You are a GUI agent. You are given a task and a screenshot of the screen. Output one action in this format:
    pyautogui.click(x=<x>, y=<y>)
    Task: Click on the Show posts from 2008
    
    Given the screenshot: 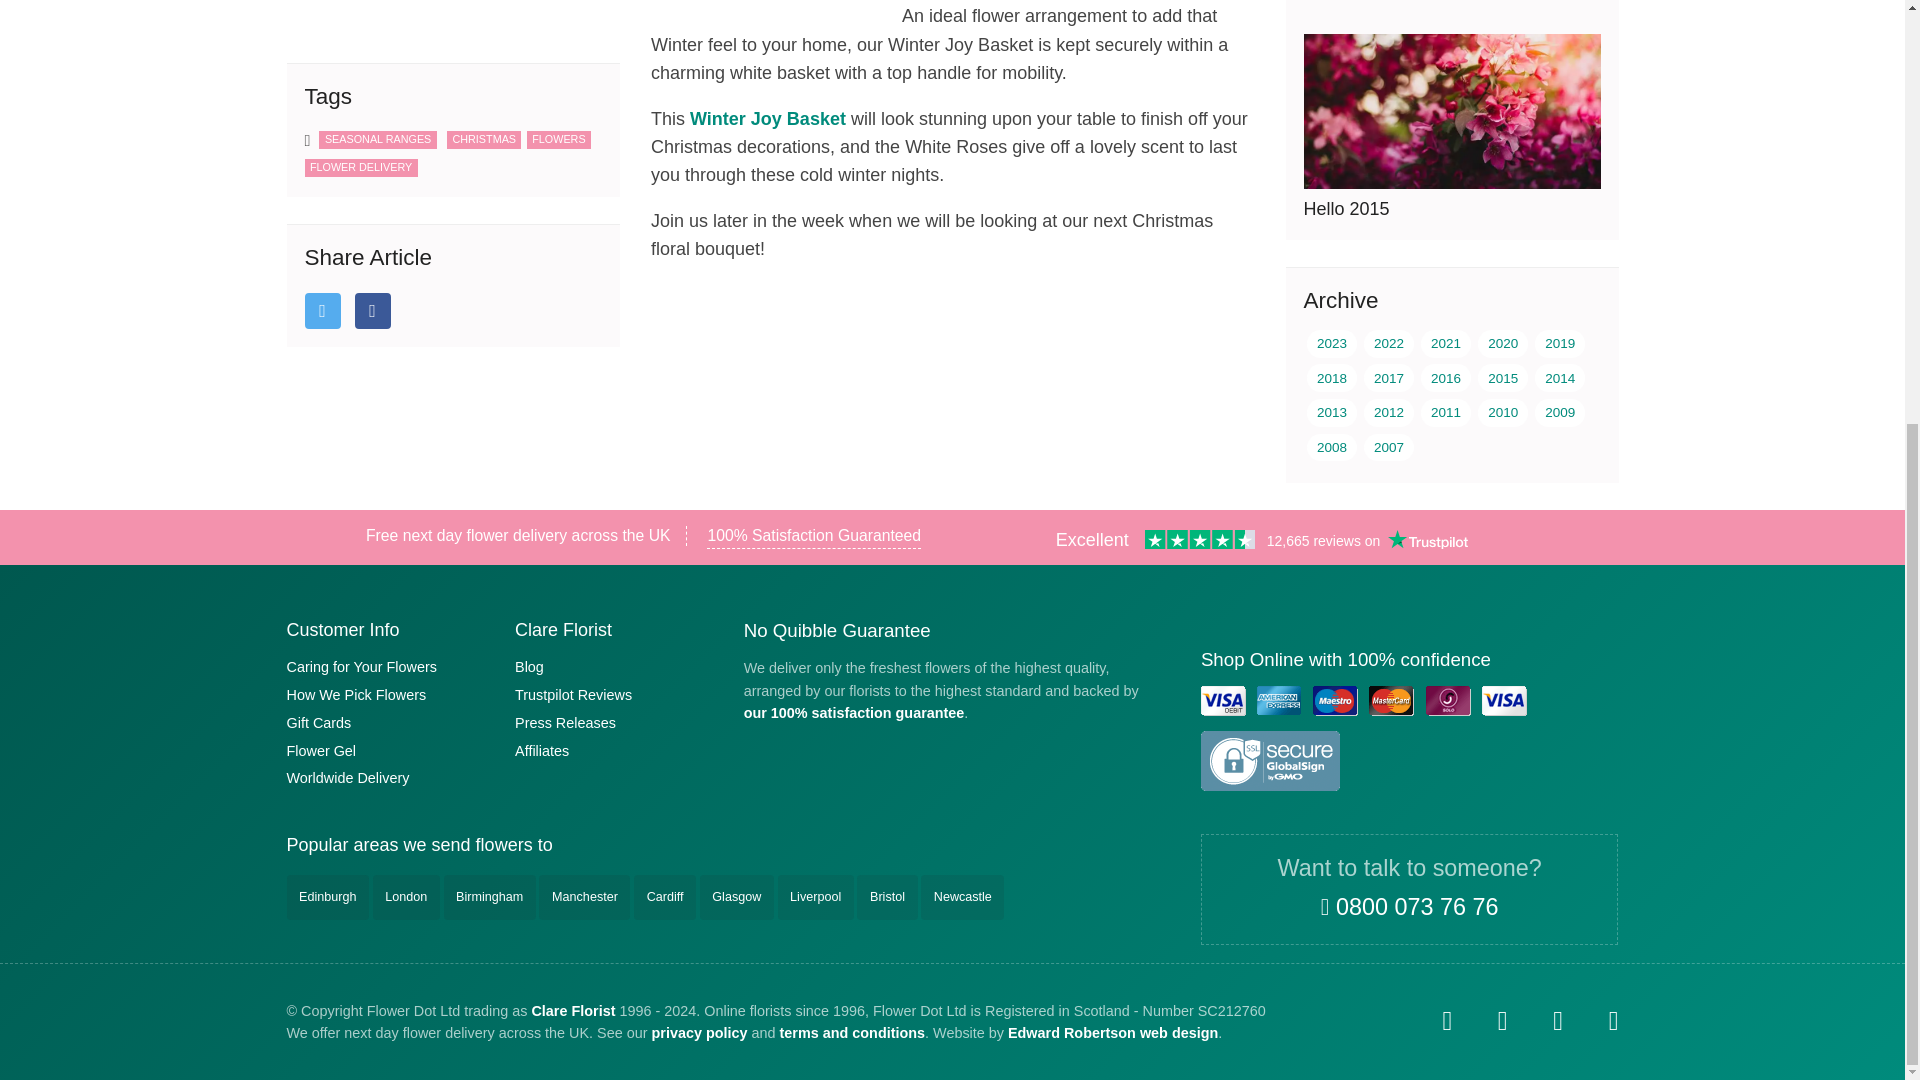 What is the action you would take?
    pyautogui.click(x=1332, y=448)
    